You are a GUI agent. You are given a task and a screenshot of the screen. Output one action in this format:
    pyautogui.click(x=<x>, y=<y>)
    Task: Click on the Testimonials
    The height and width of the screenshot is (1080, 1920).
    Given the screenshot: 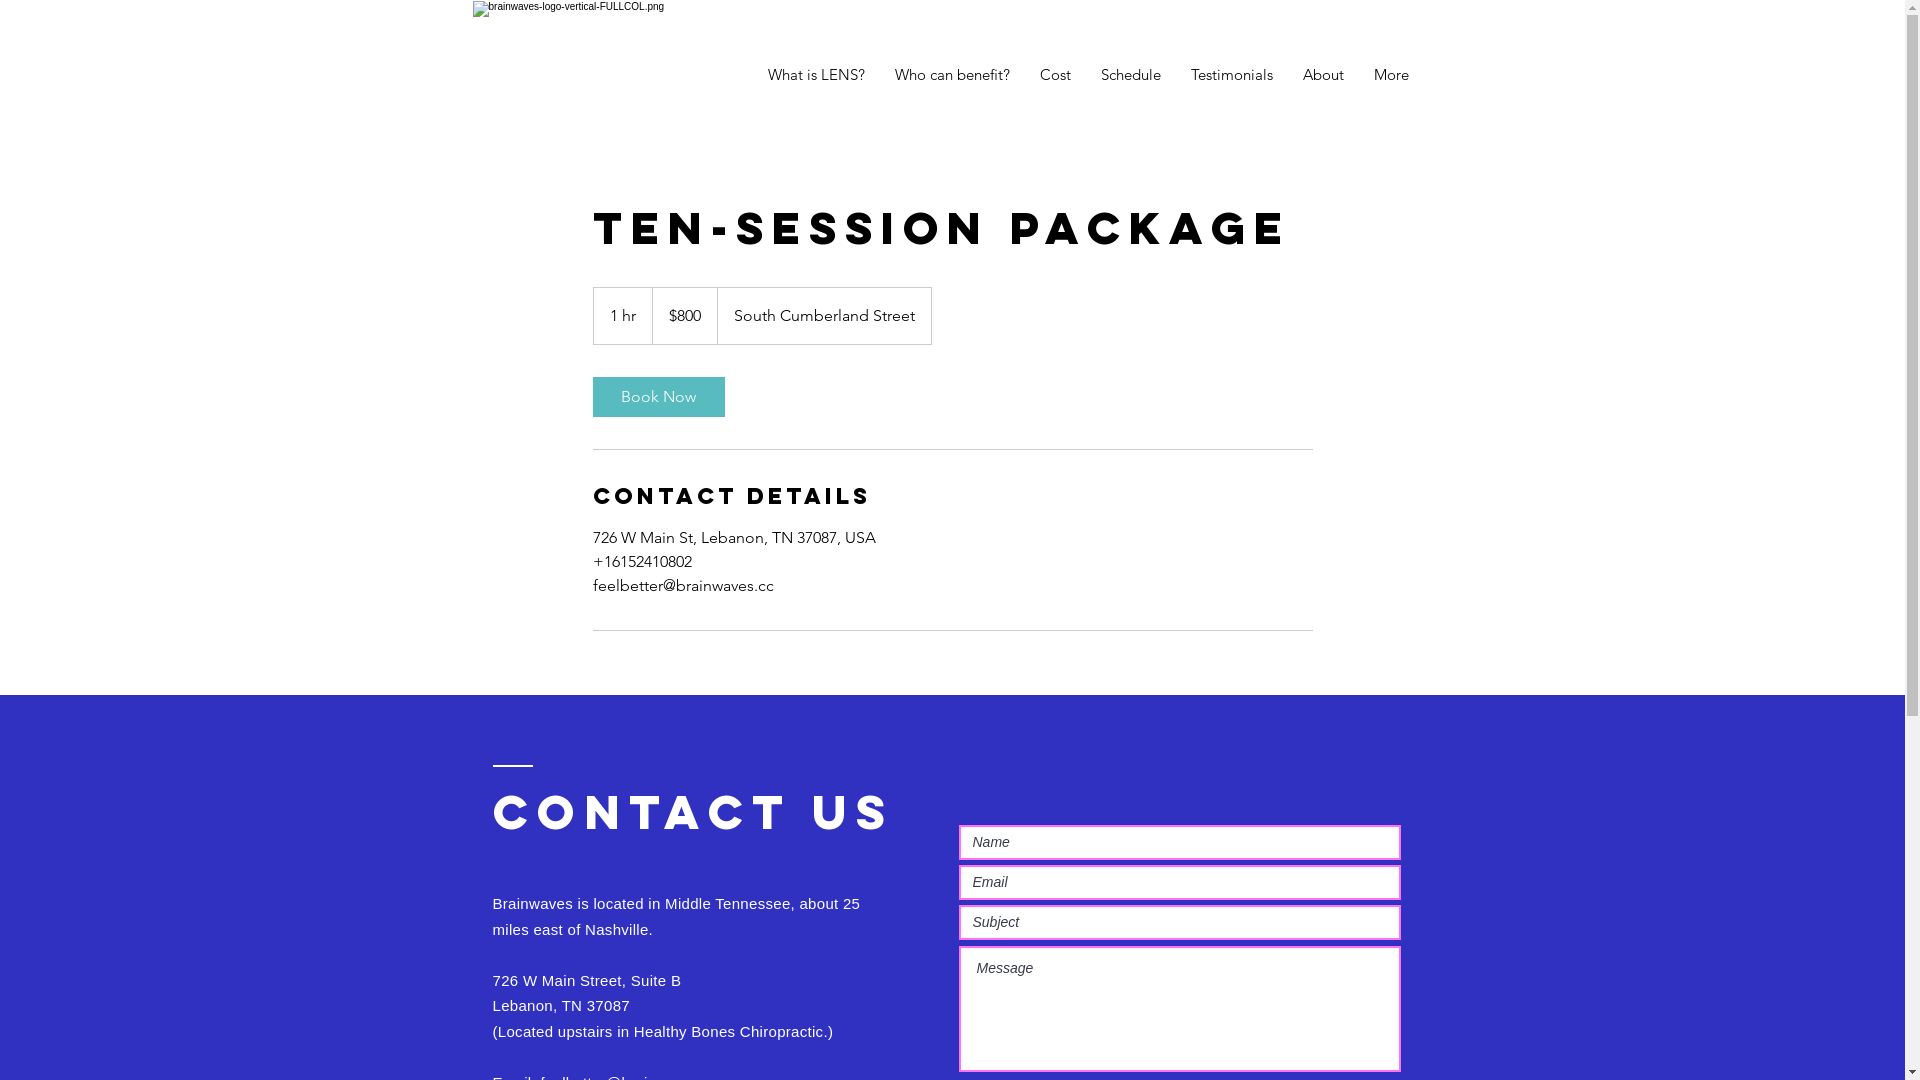 What is the action you would take?
    pyautogui.click(x=1232, y=75)
    